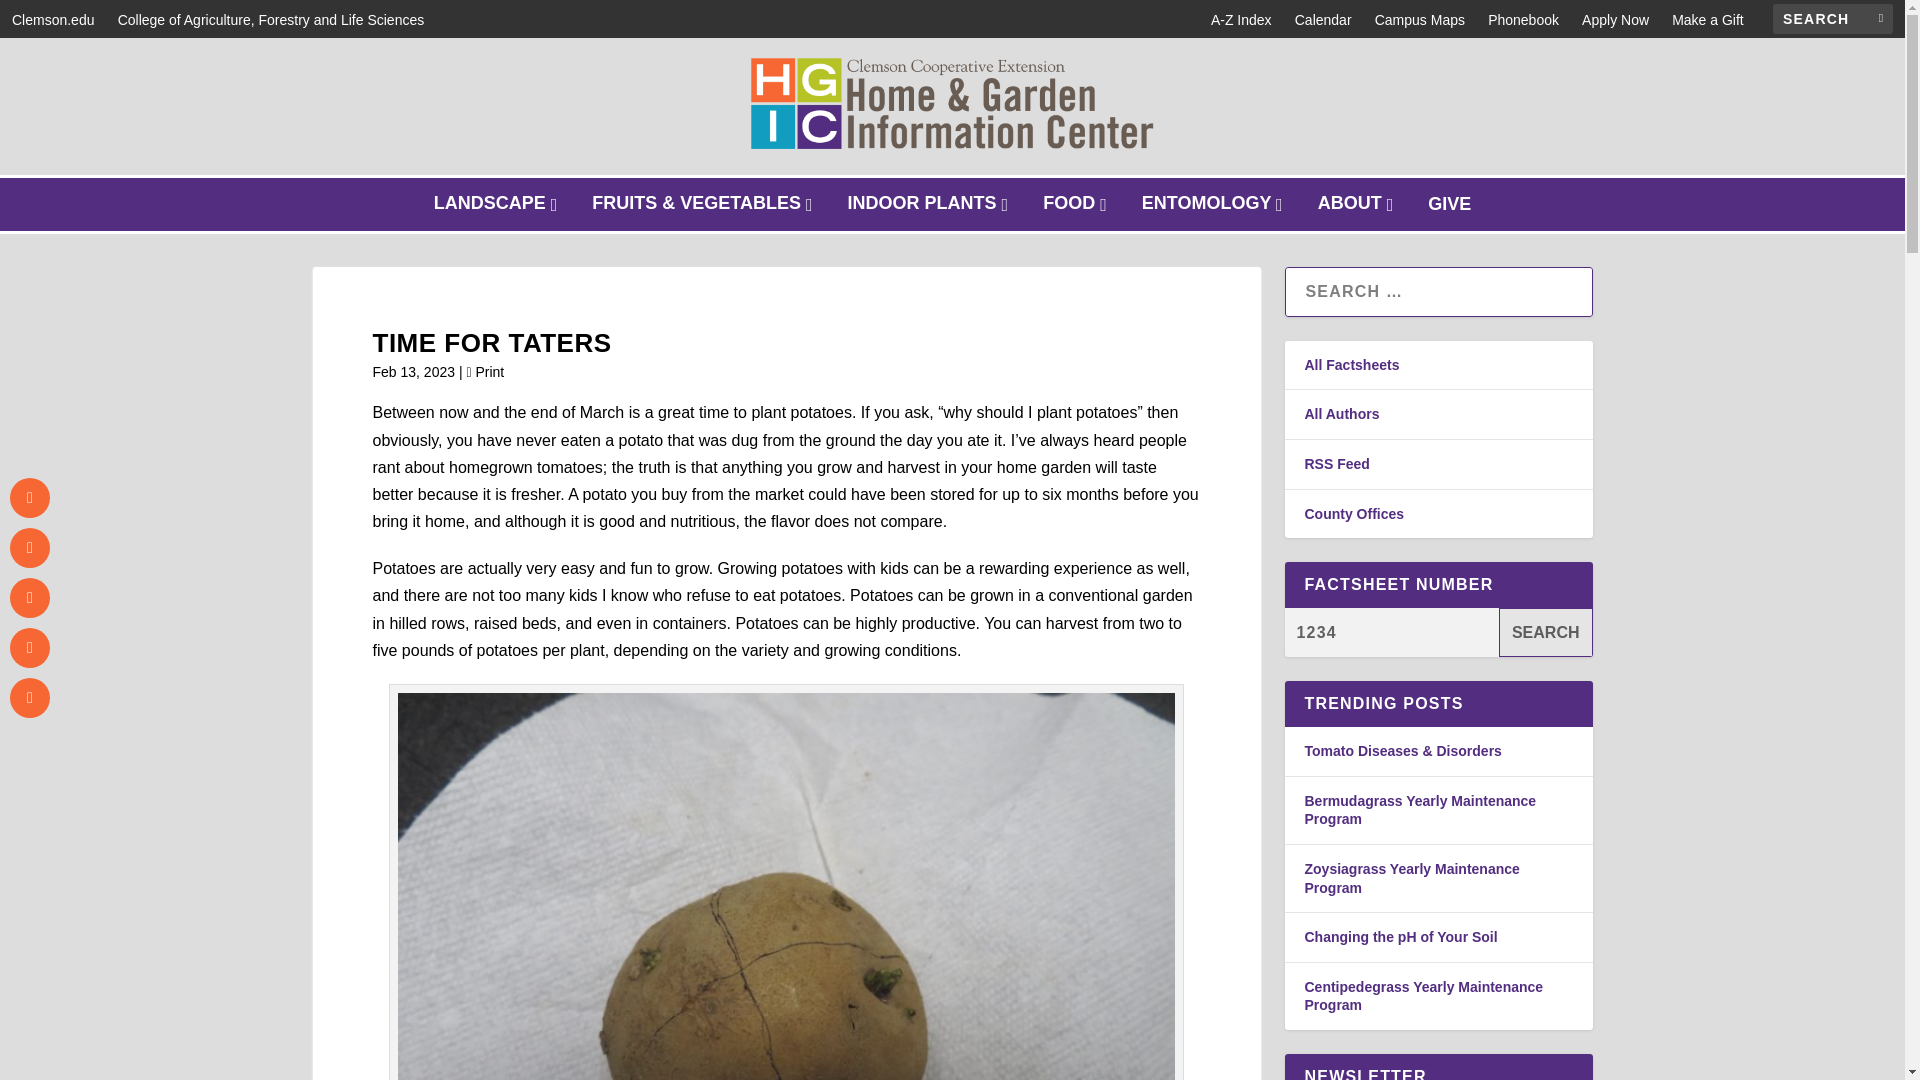 The height and width of the screenshot is (1080, 1920). I want to click on Phonebook, so click(1524, 20).